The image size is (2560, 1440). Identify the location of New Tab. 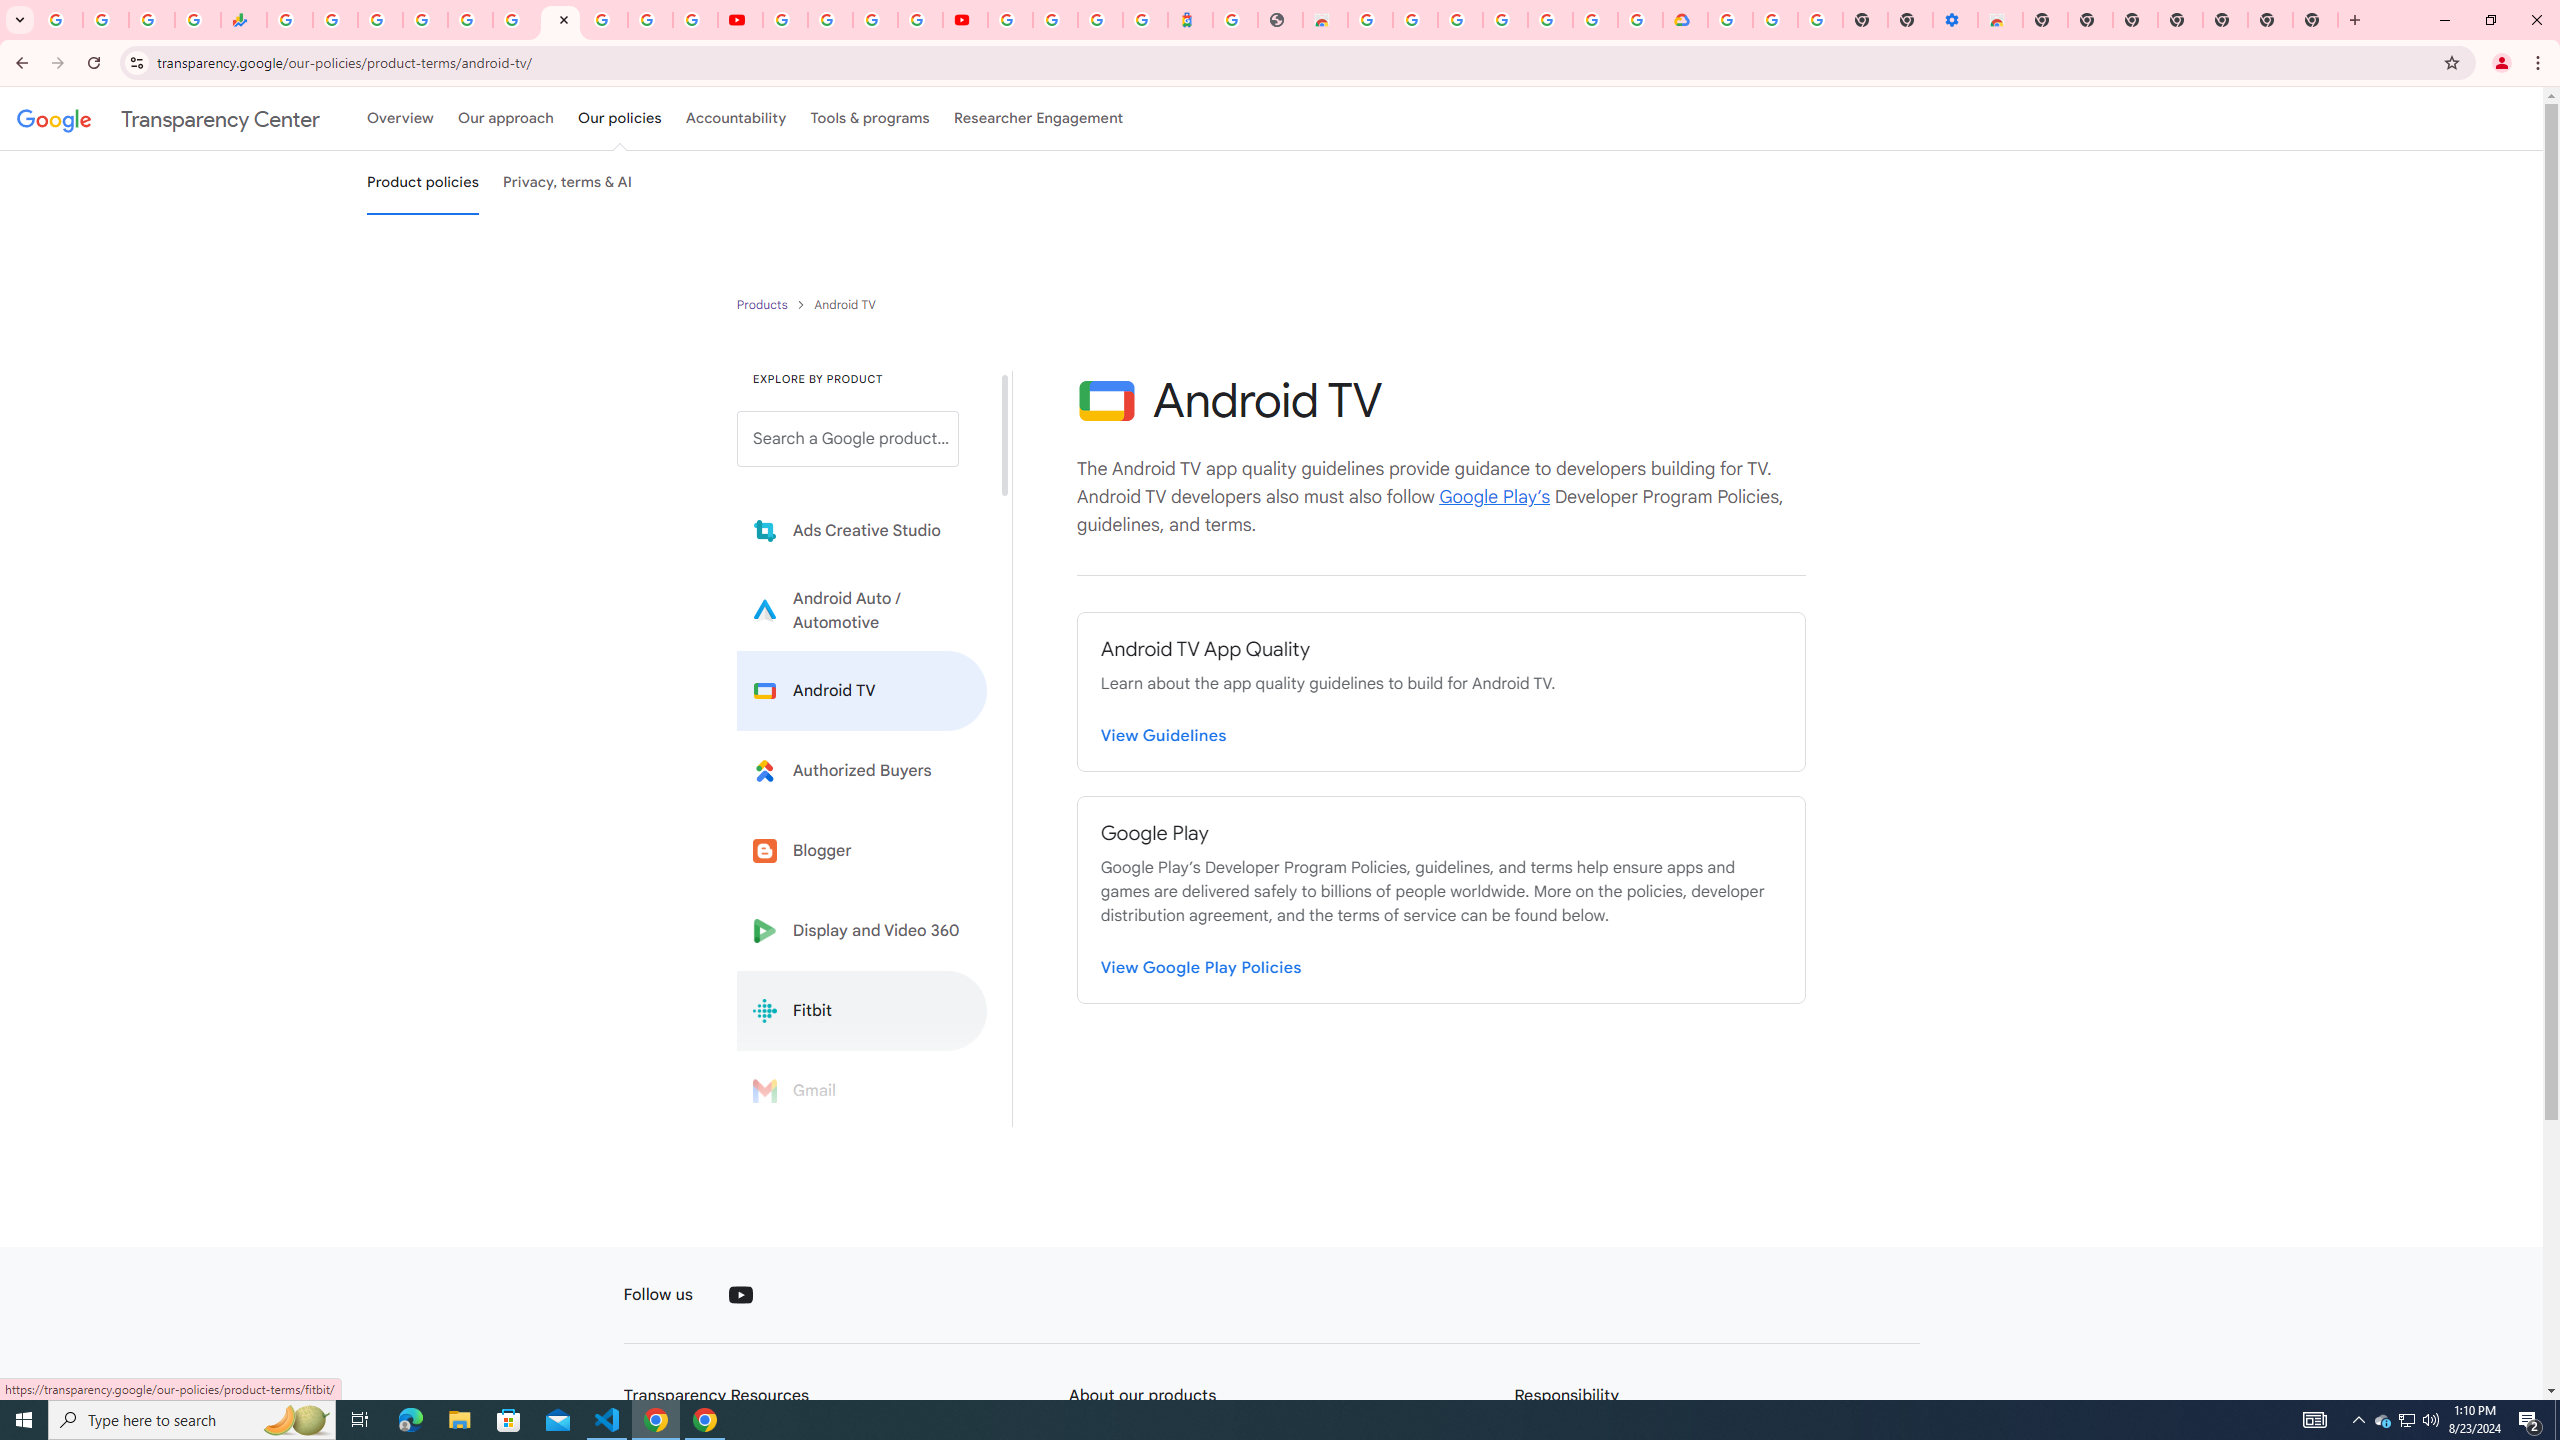
(2315, 20).